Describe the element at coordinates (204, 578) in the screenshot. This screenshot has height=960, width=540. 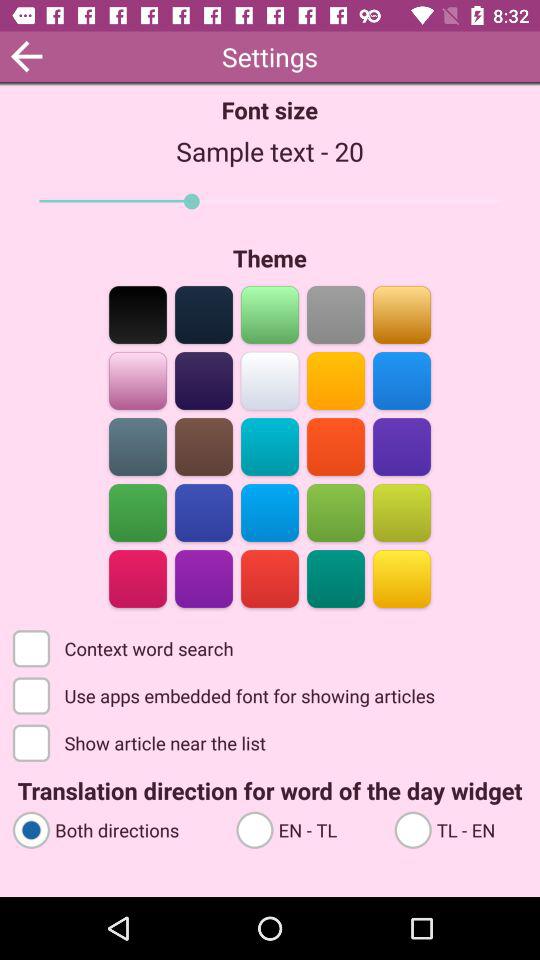
I see `select new theme color` at that location.